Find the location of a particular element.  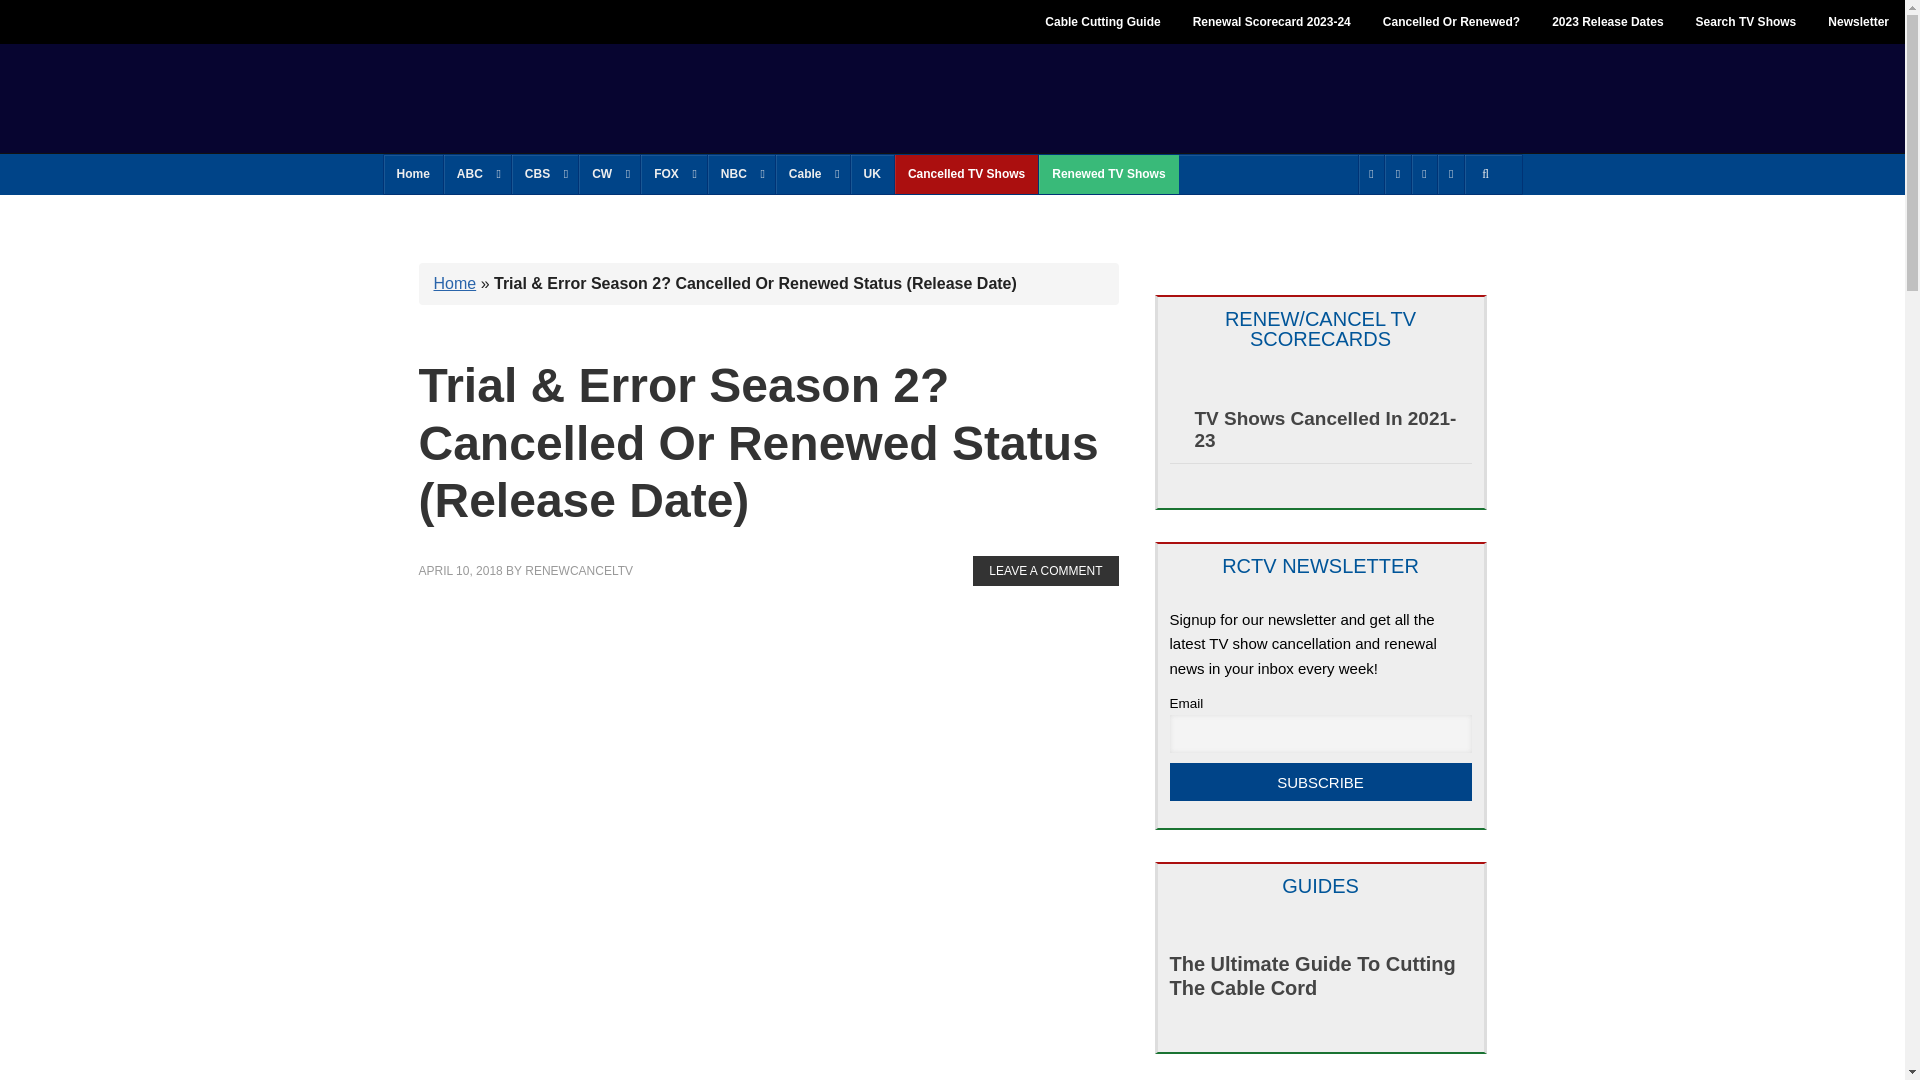

ABC is located at coordinates (476, 174).